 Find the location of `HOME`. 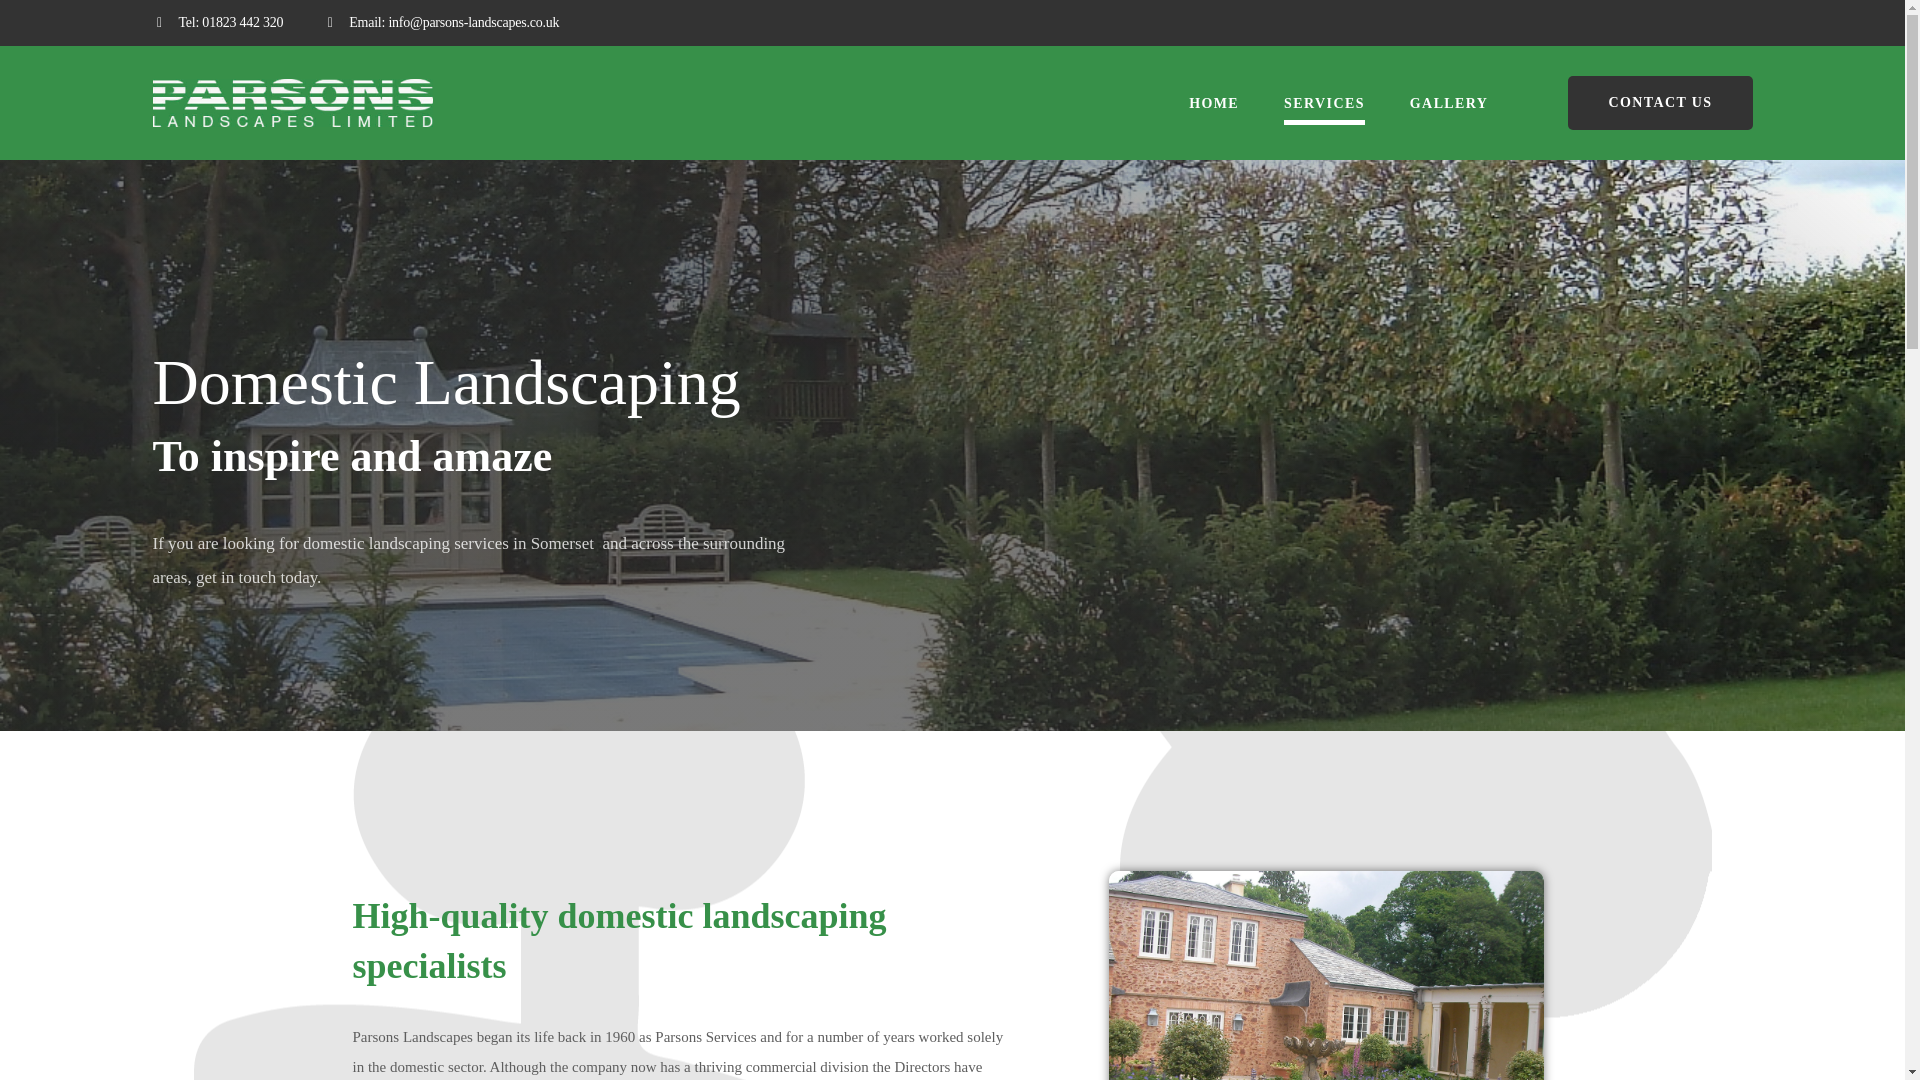

HOME is located at coordinates (1213, 103).